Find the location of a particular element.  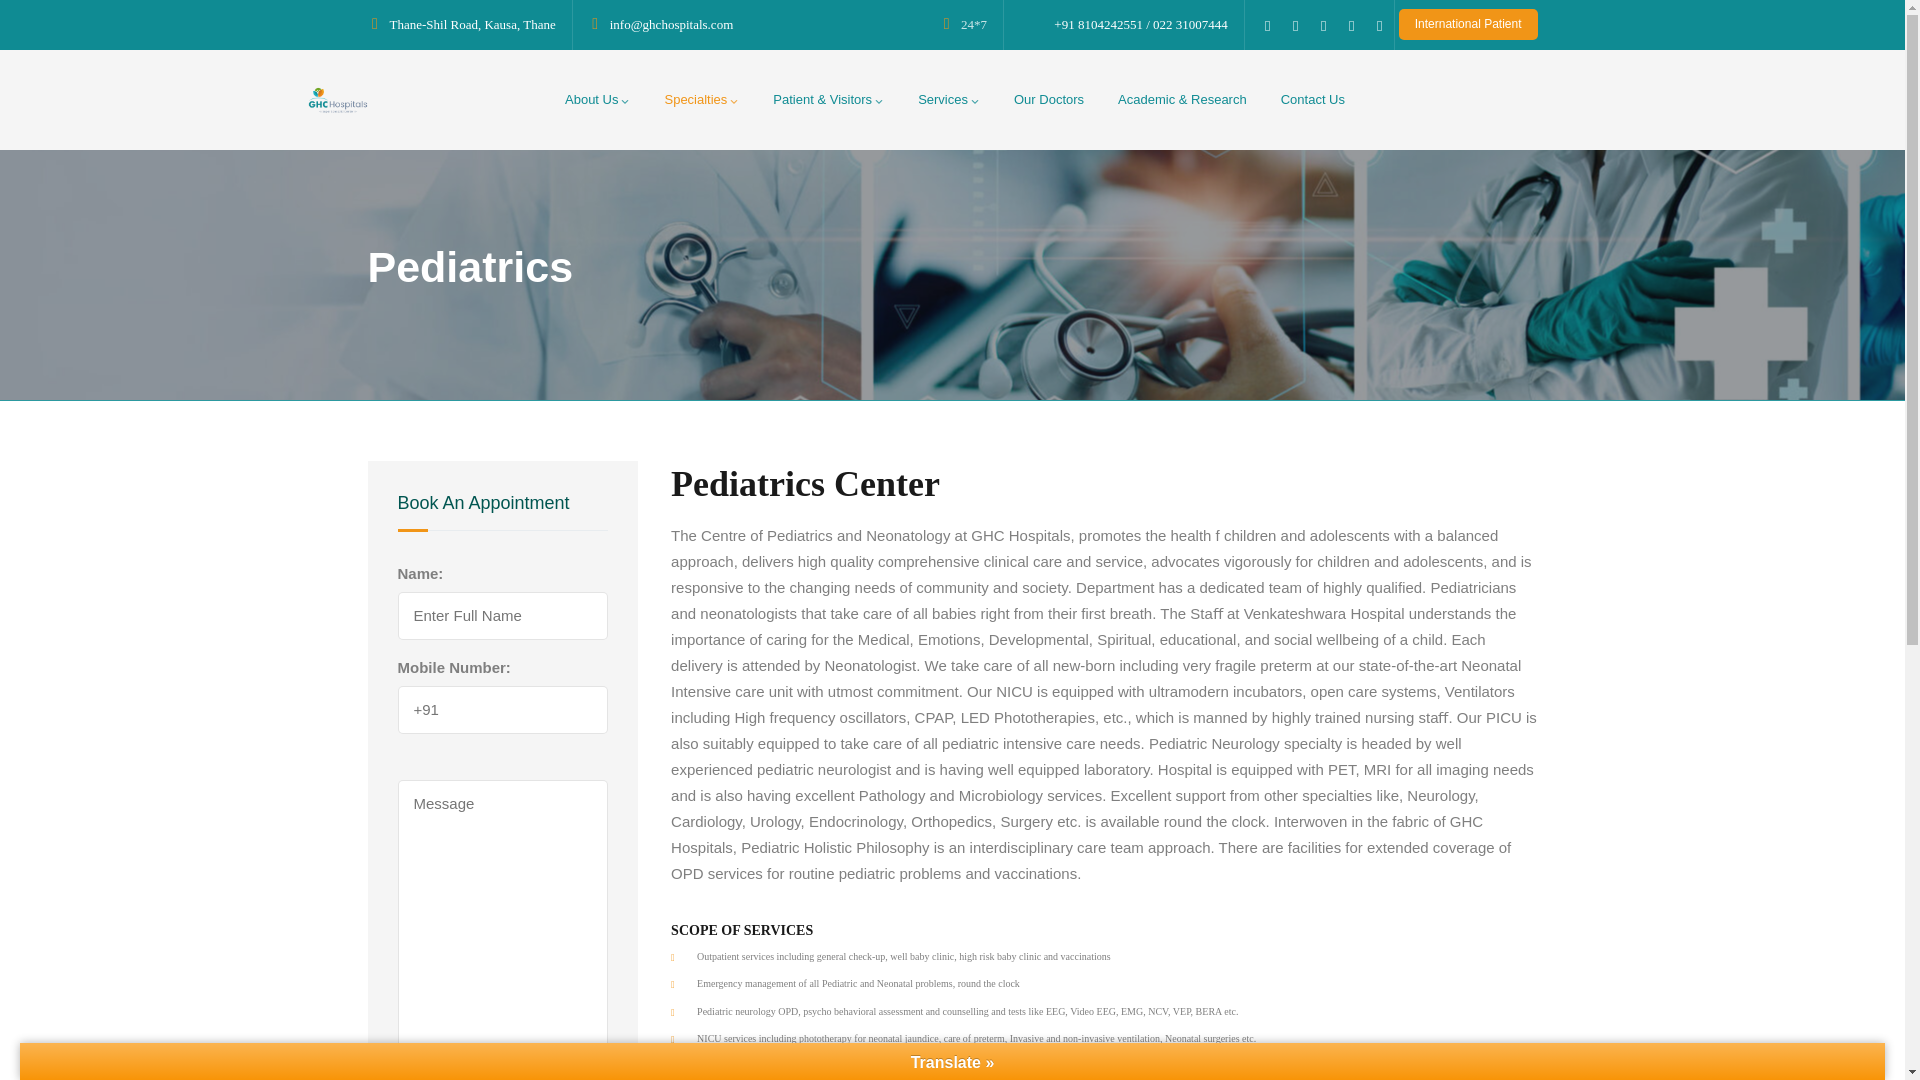

Thane-Shil Road, Kausa, Thane is located at coordinates (472, 24).